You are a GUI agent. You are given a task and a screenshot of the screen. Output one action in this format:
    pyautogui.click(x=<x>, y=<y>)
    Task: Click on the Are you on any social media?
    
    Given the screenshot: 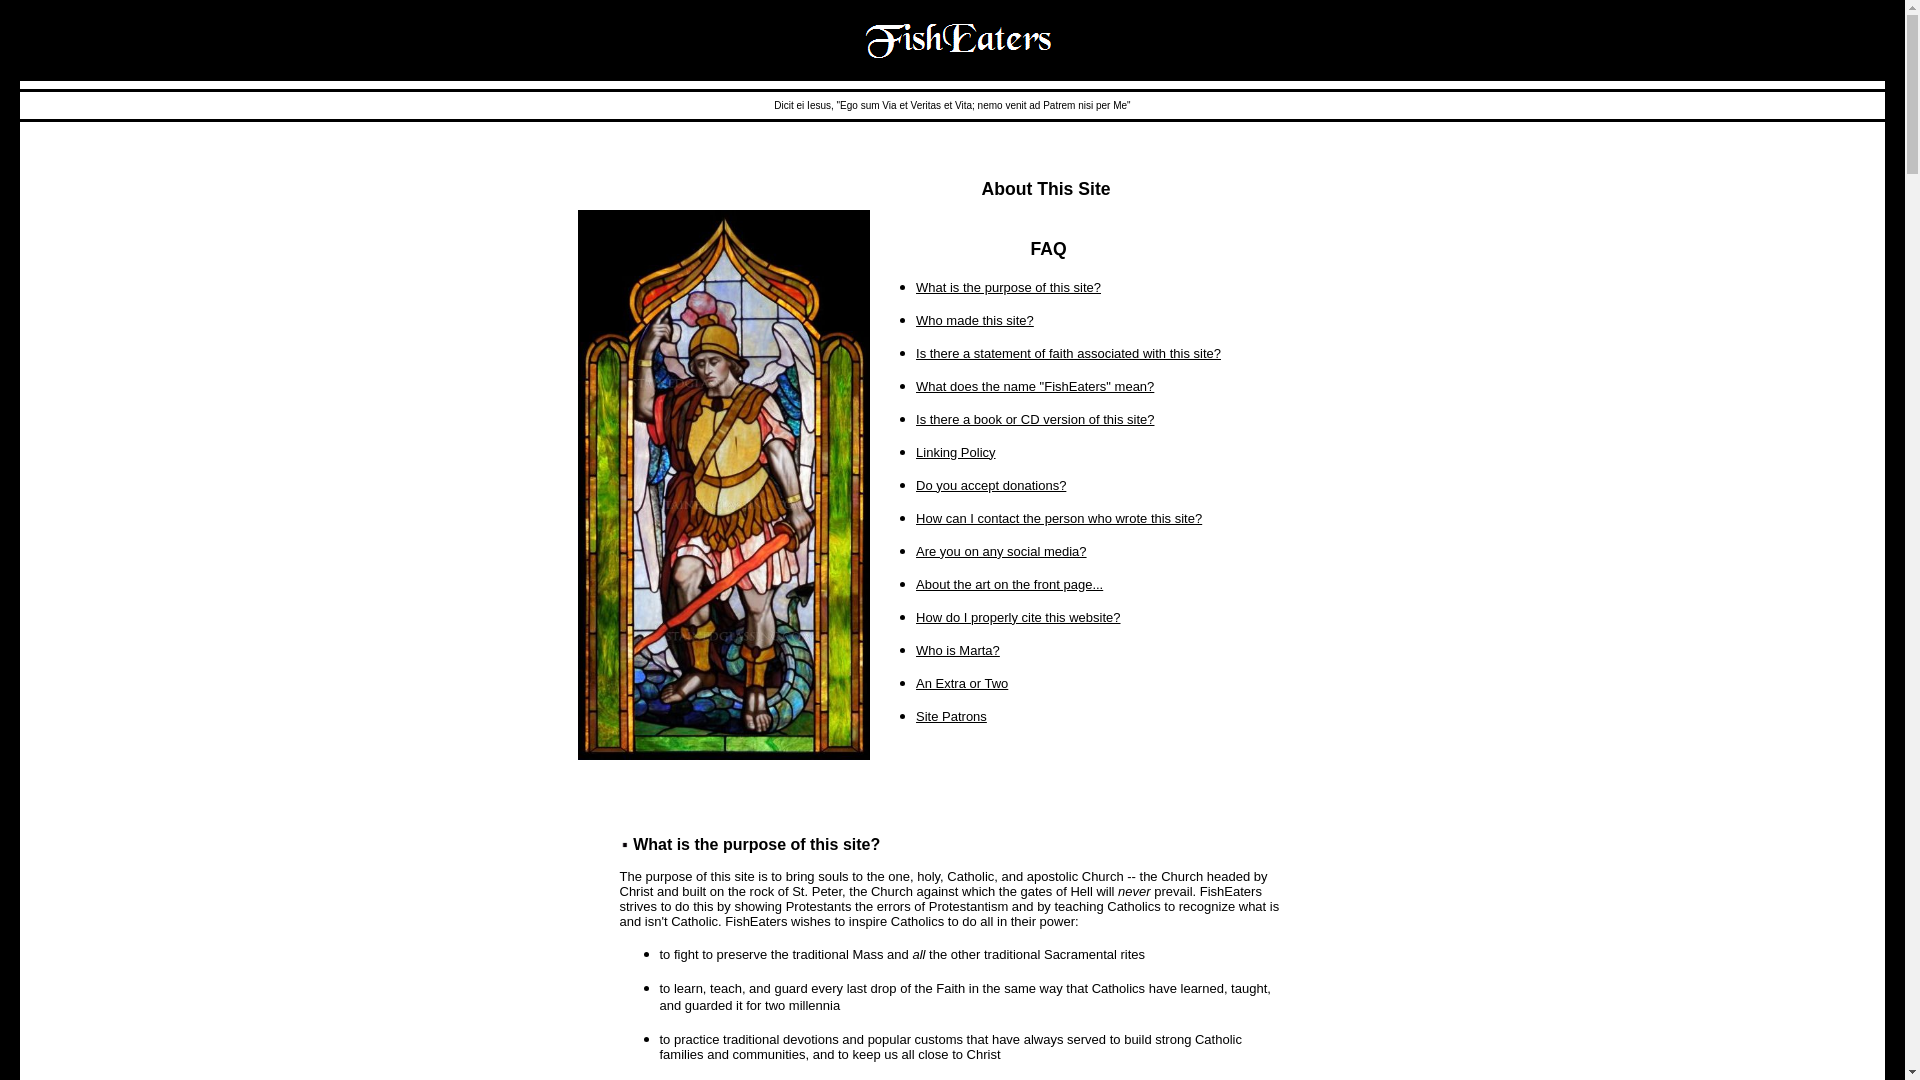 What is the action you would take?
    pyautogui.click(x=1000, y=550)
    